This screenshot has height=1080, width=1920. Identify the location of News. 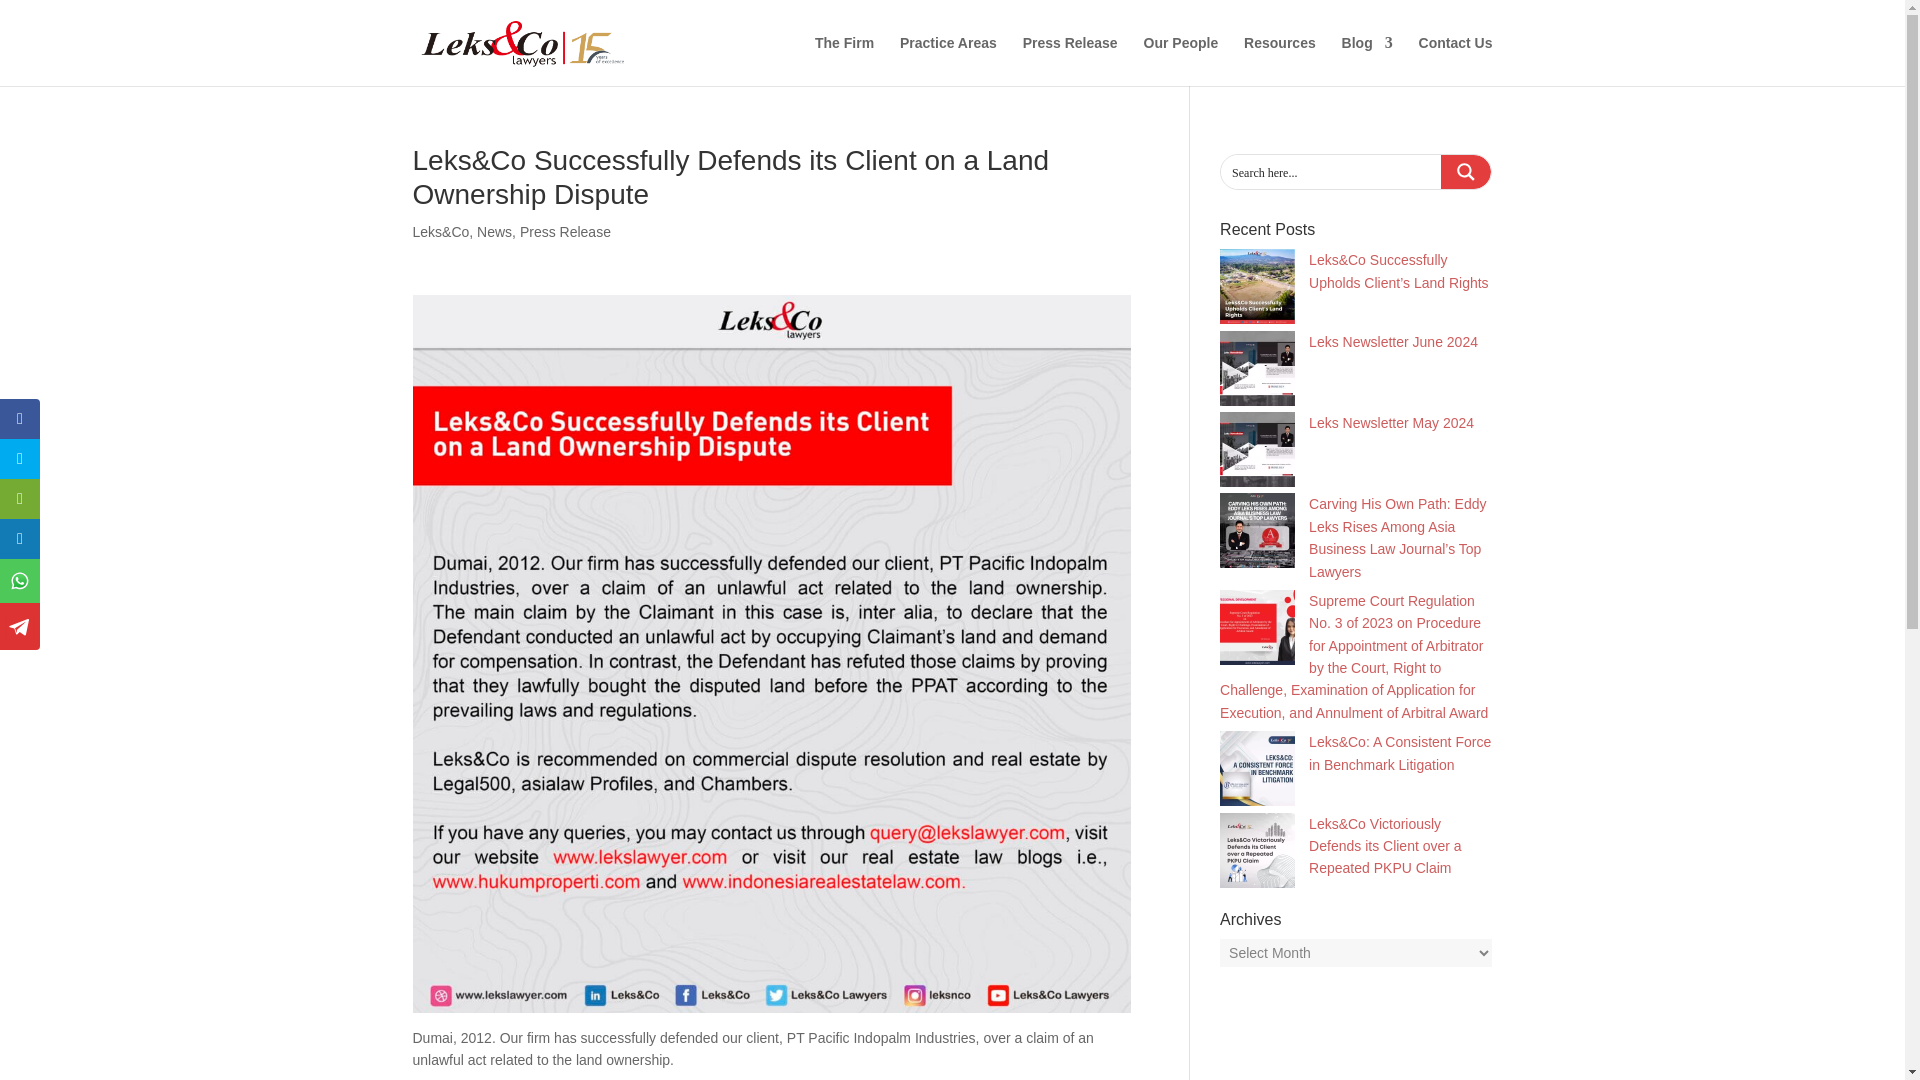
(494, 231).